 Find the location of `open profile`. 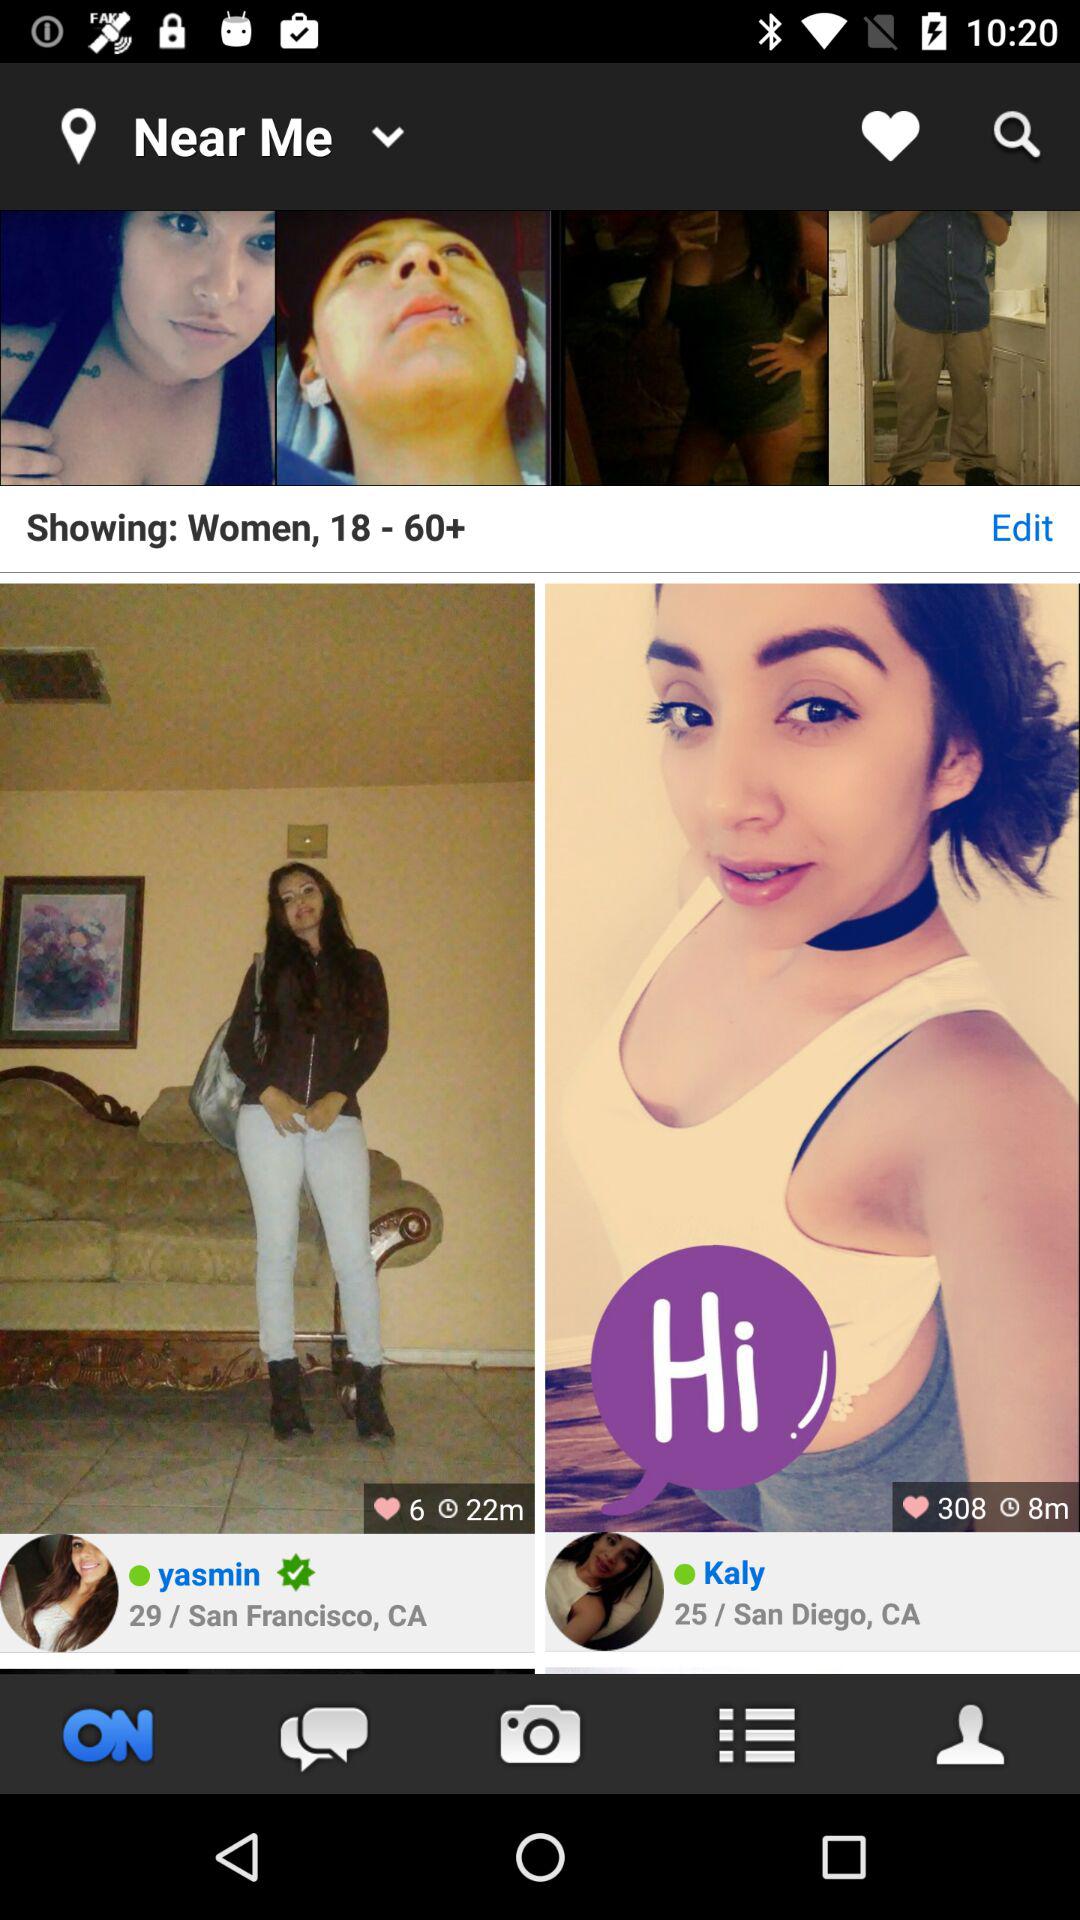

open profile is located at coordinates (604, 1591).